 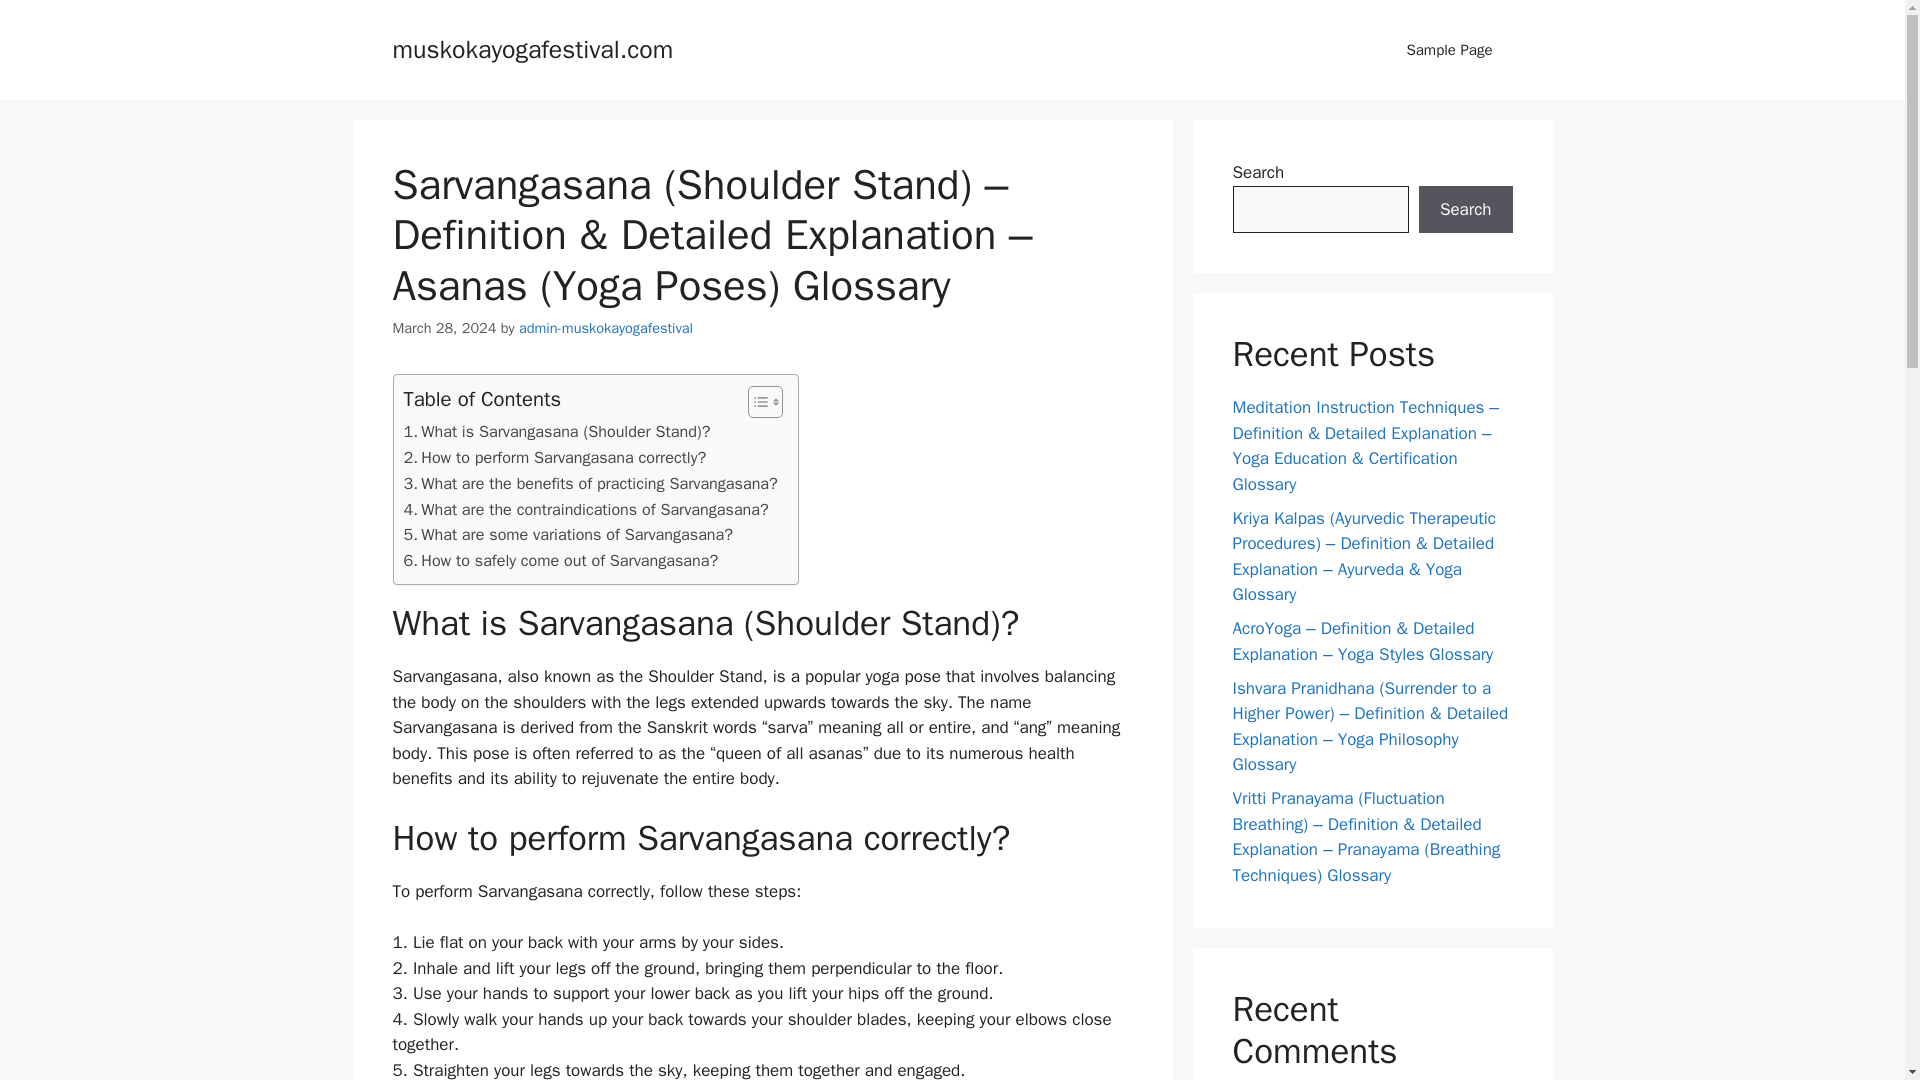 What do you see at coordinates (586, 509) in the screenshot?
I see `What are the contraindications of Sarvangasana?` at bounding box center [586, 509].